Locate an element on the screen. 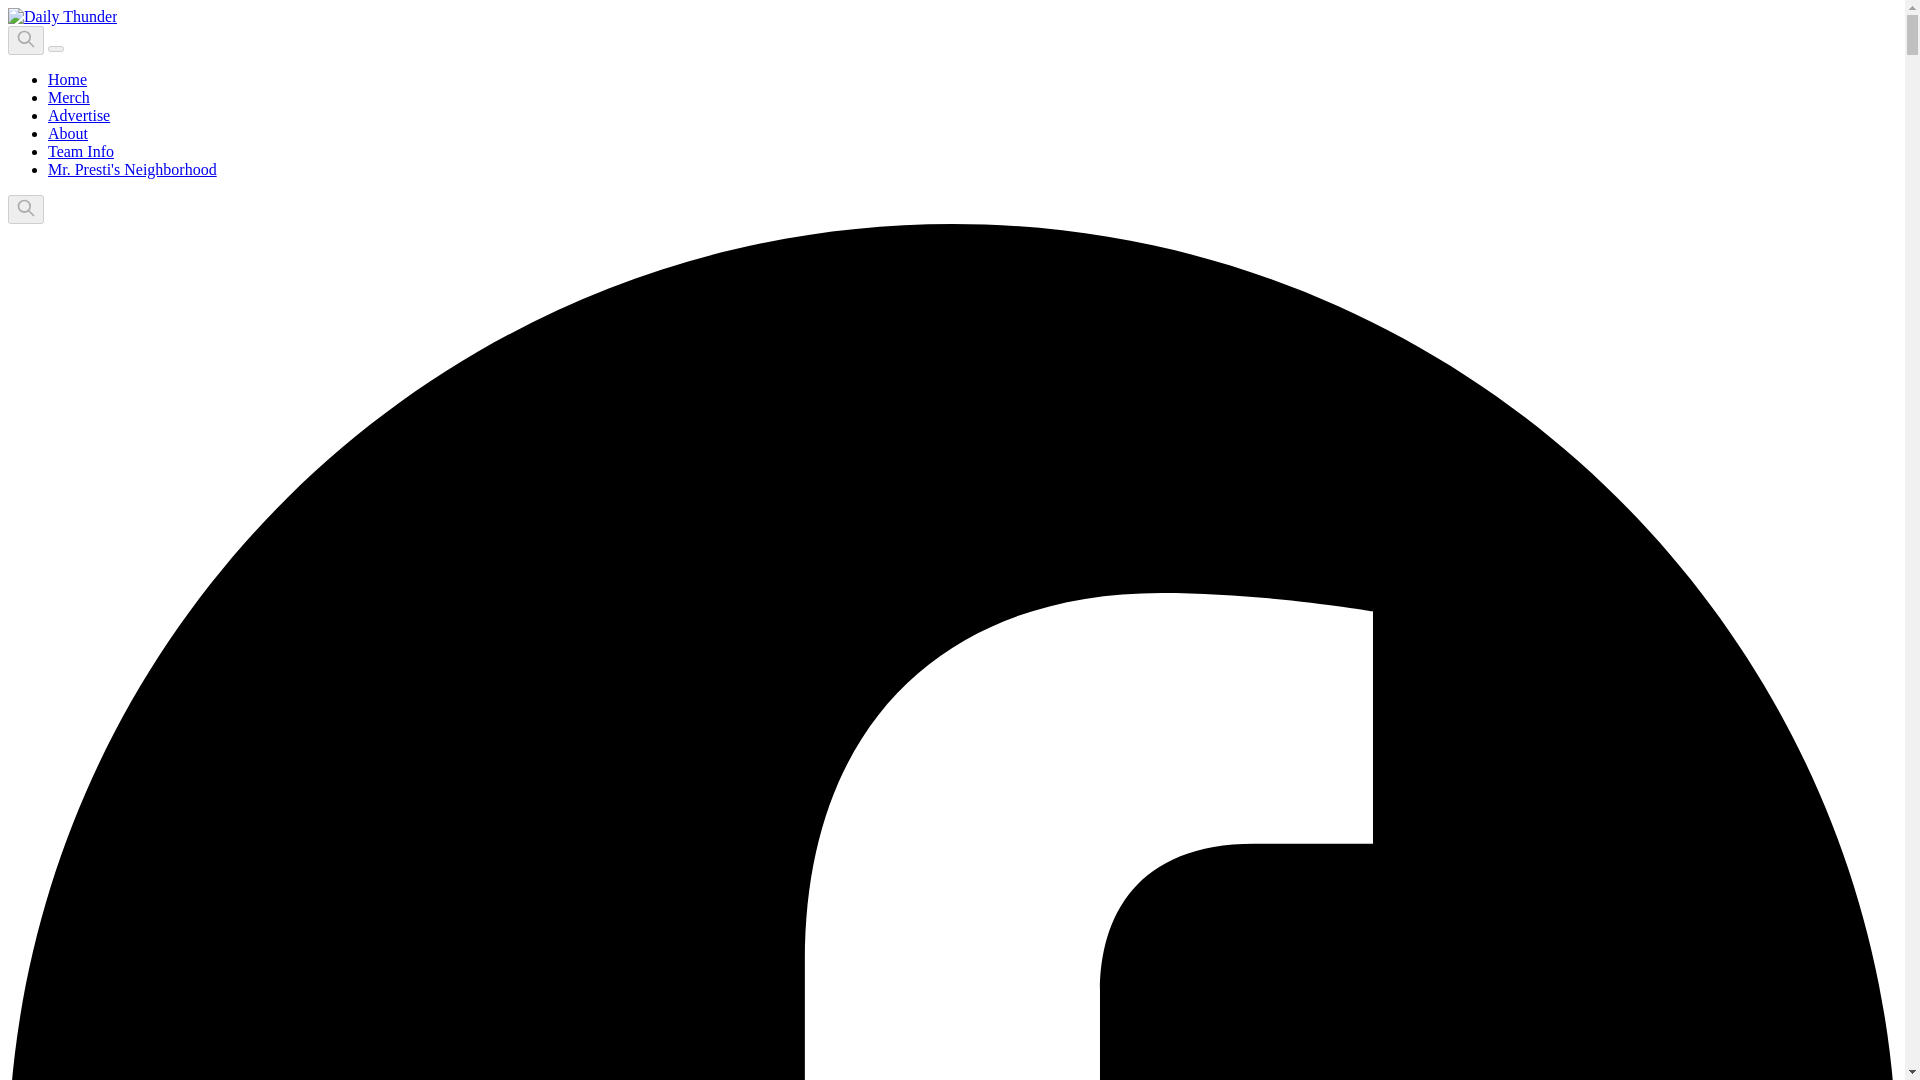  Team Info is located at coordinates (80, 150).